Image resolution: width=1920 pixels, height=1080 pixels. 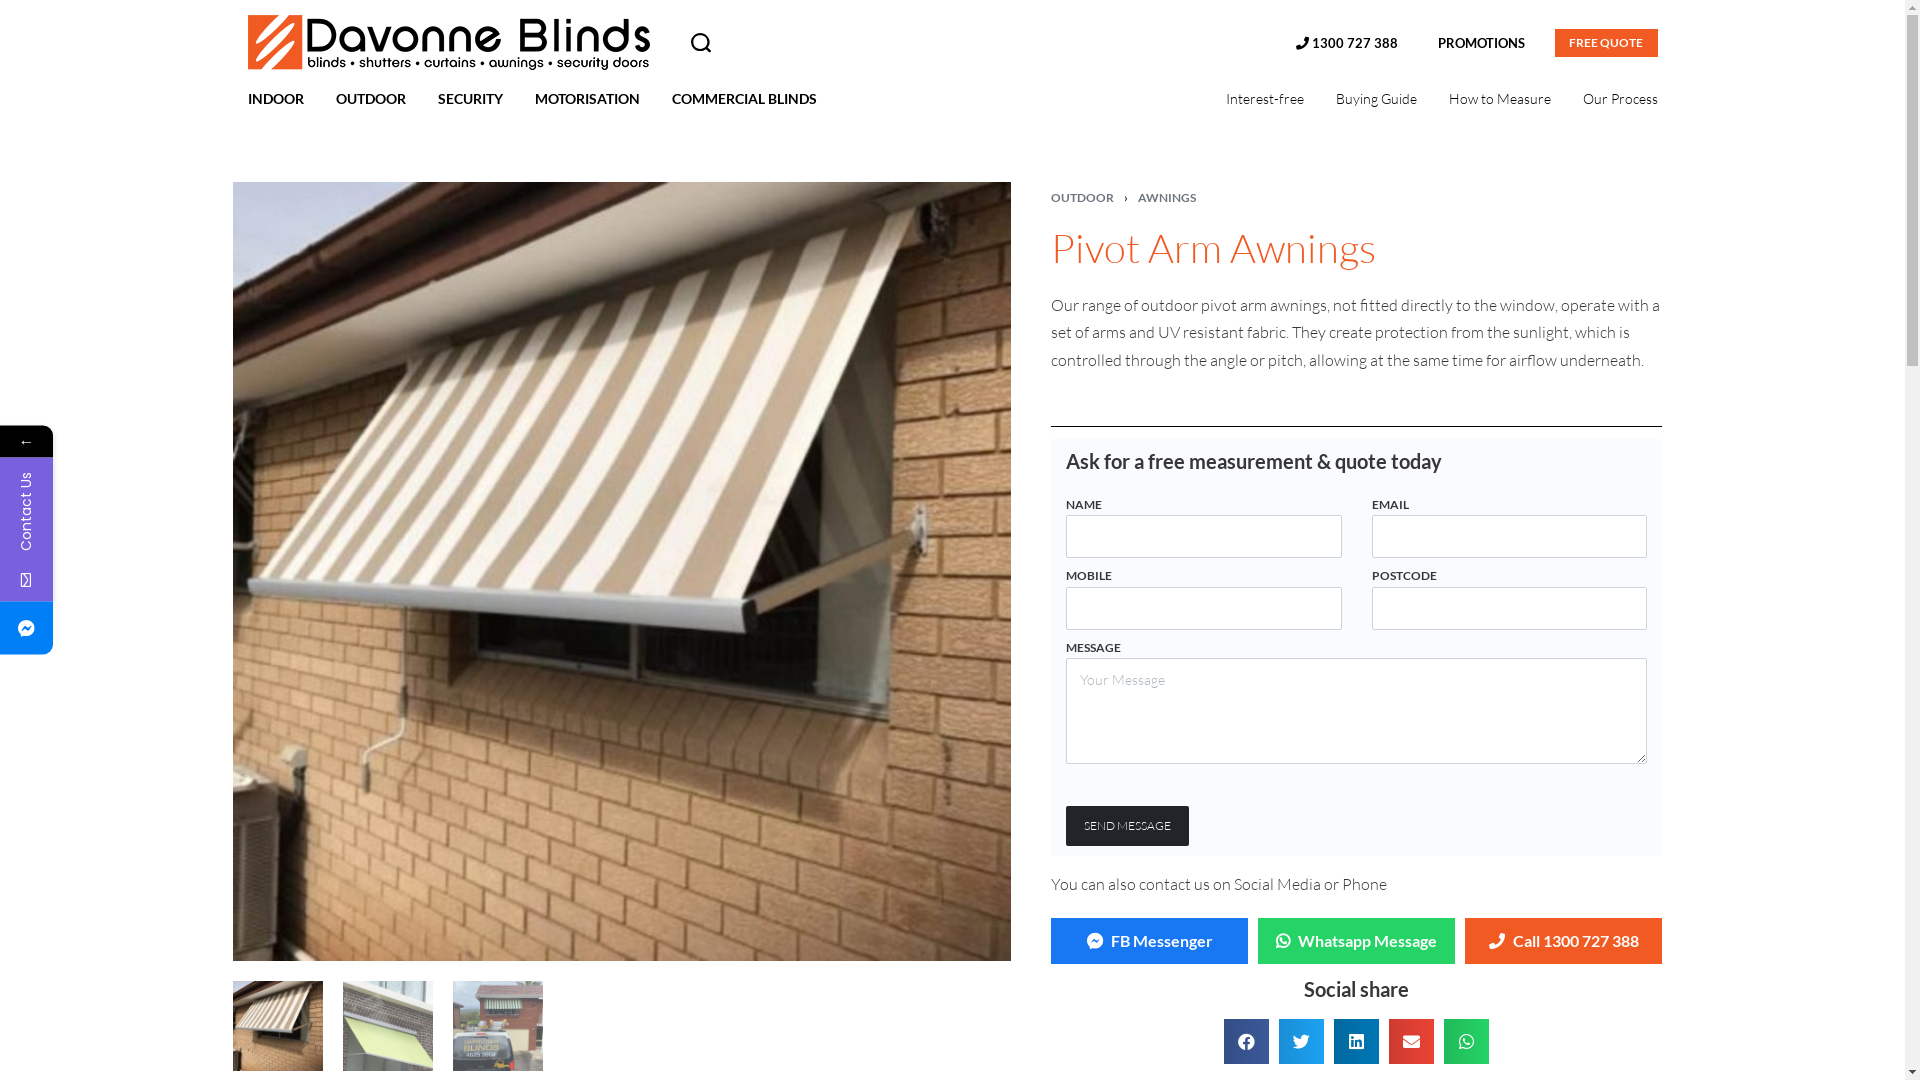 I want to click on Call 1300 727 388, so click(x=1564, y=941).